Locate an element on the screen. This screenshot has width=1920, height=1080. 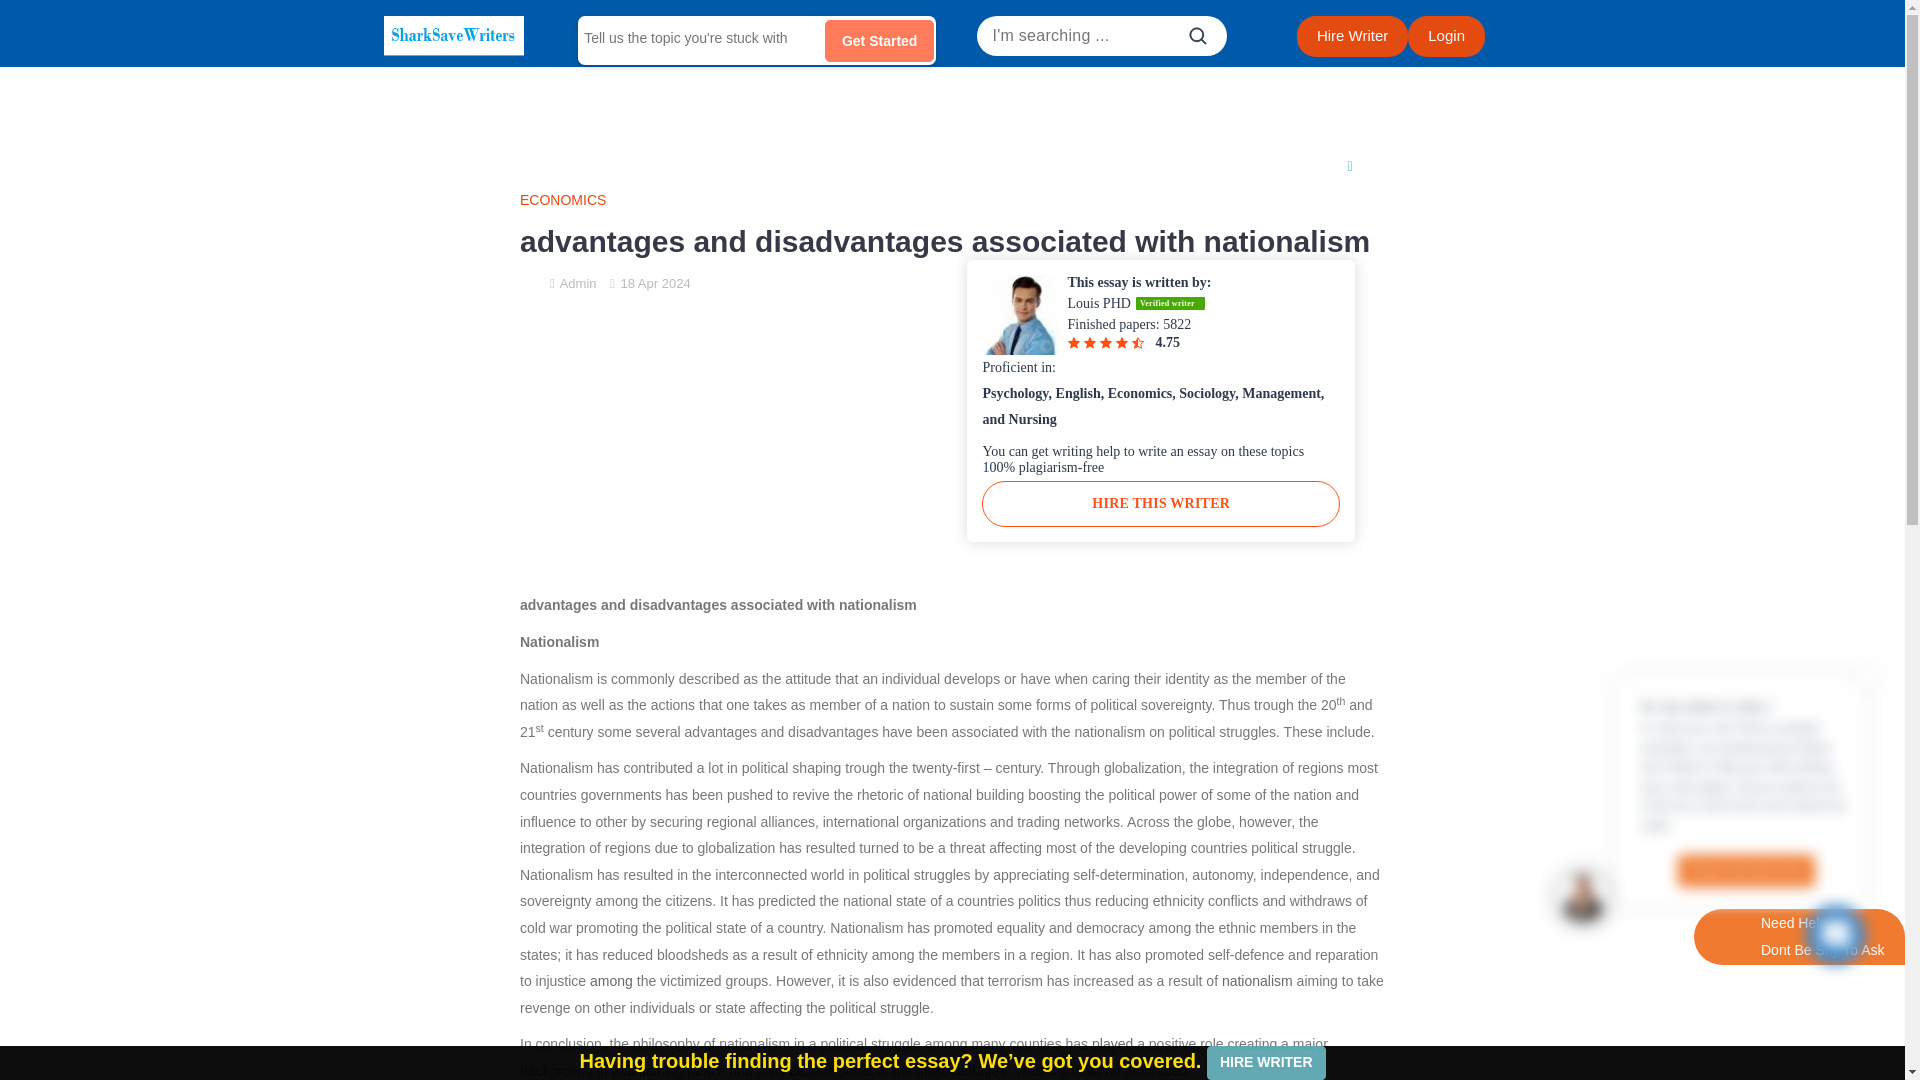
Admin is located at coordinates (578, 283).